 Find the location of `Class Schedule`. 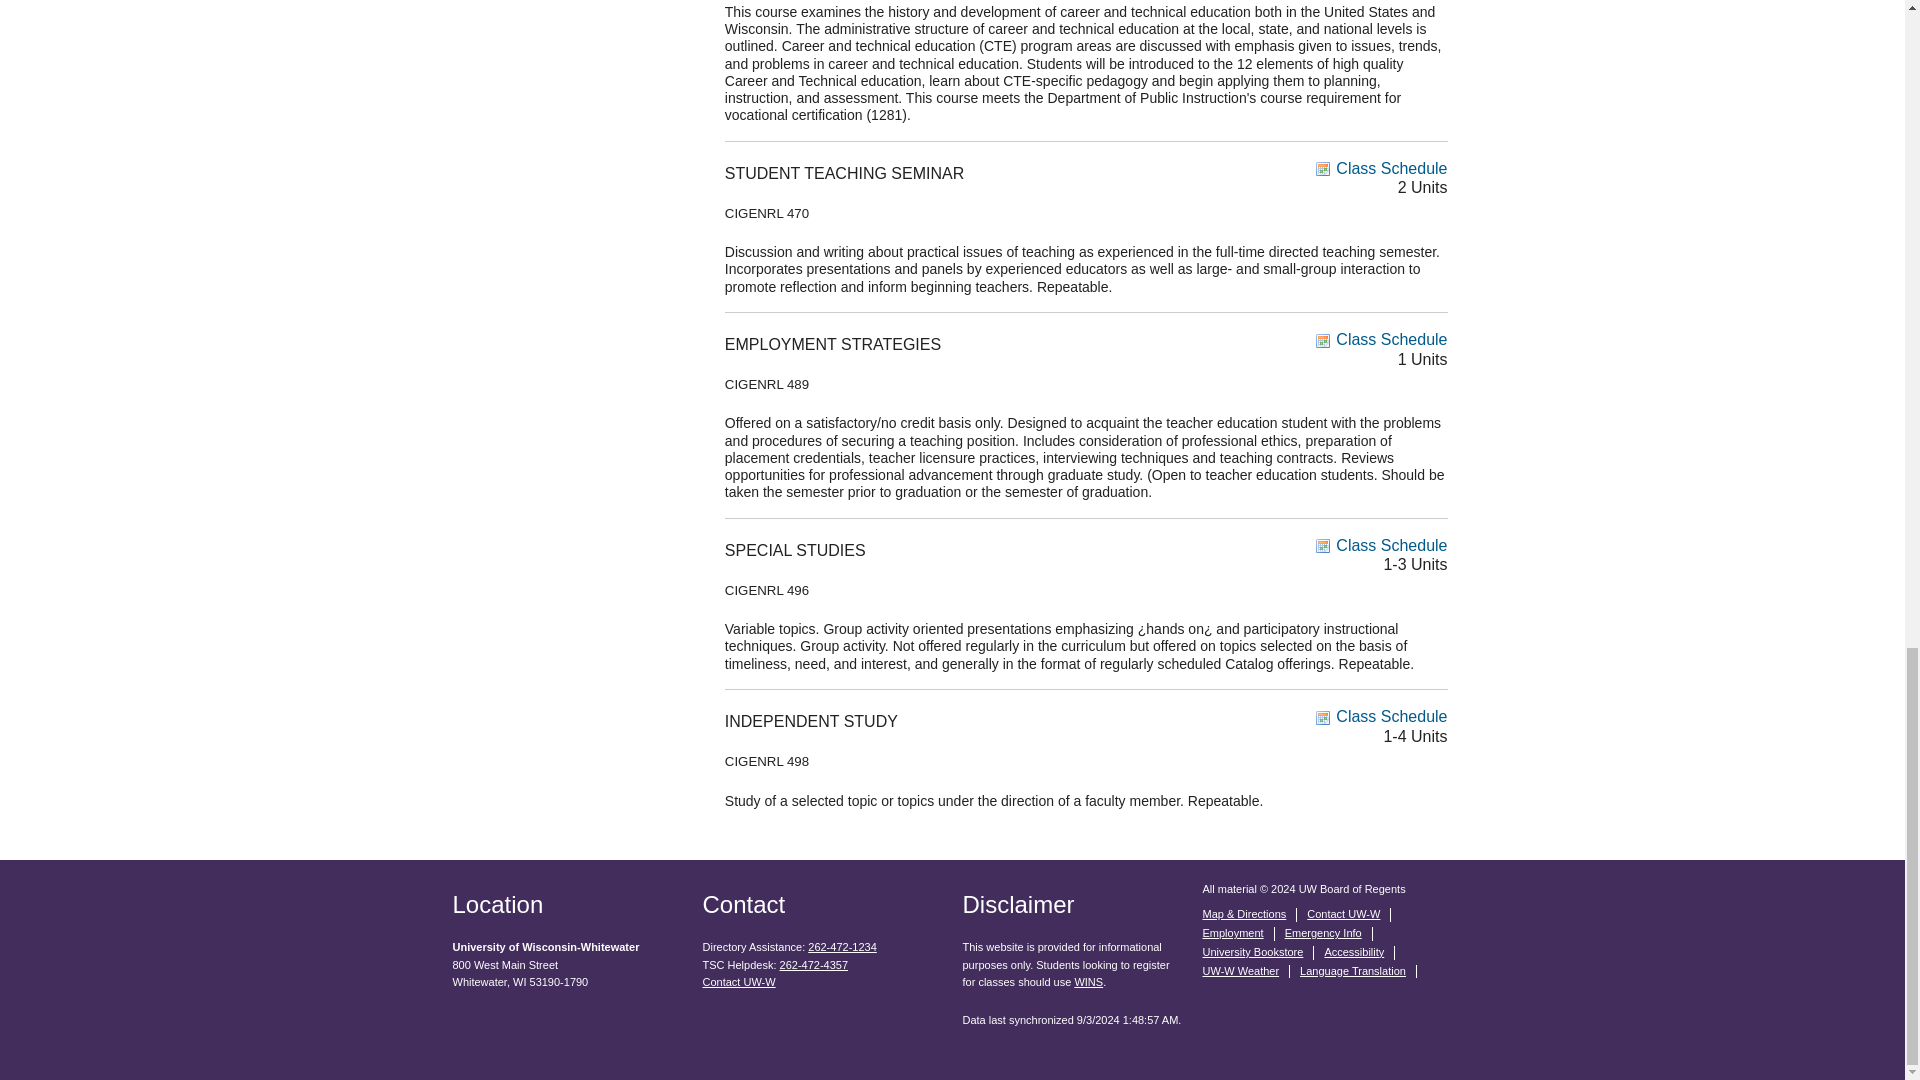

Class Schedule is located at coordinates (1381, 168).